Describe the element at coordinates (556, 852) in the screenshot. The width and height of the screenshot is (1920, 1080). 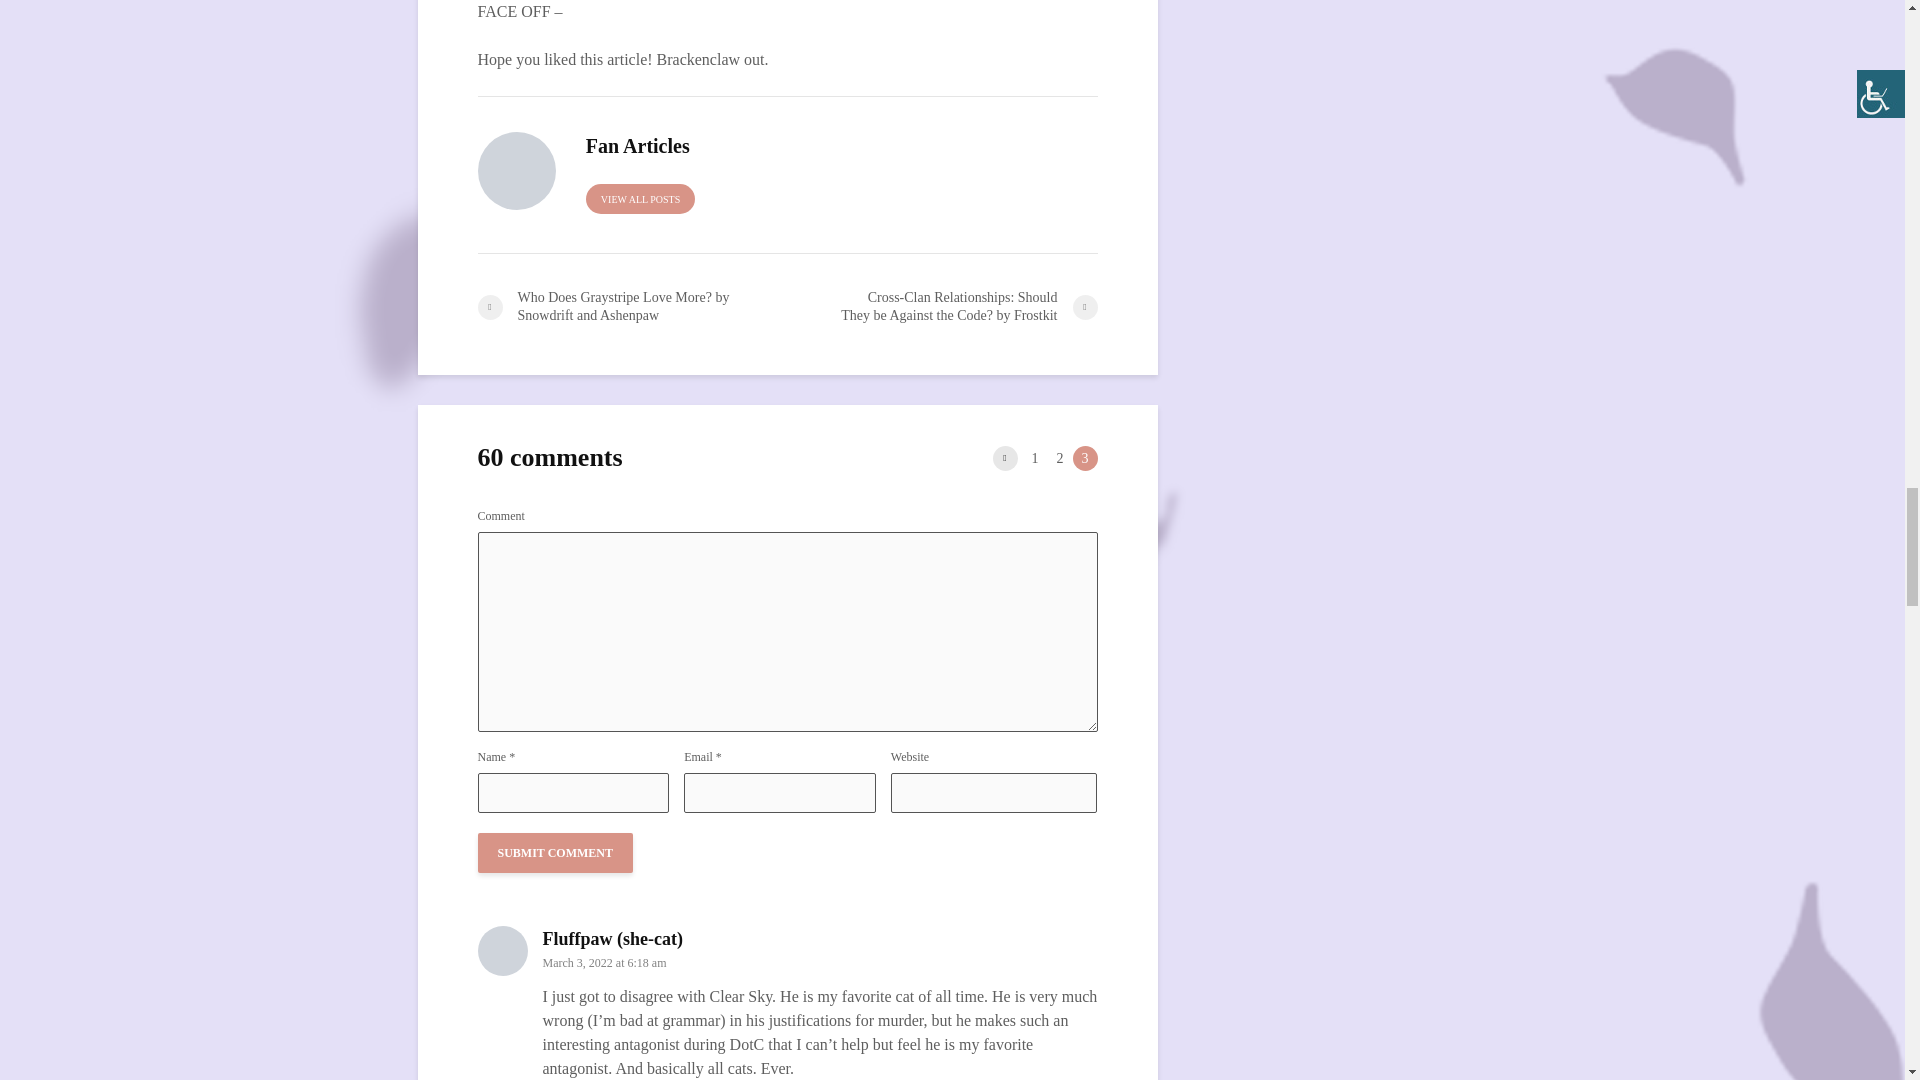
I see `Submit Comment` at that location.